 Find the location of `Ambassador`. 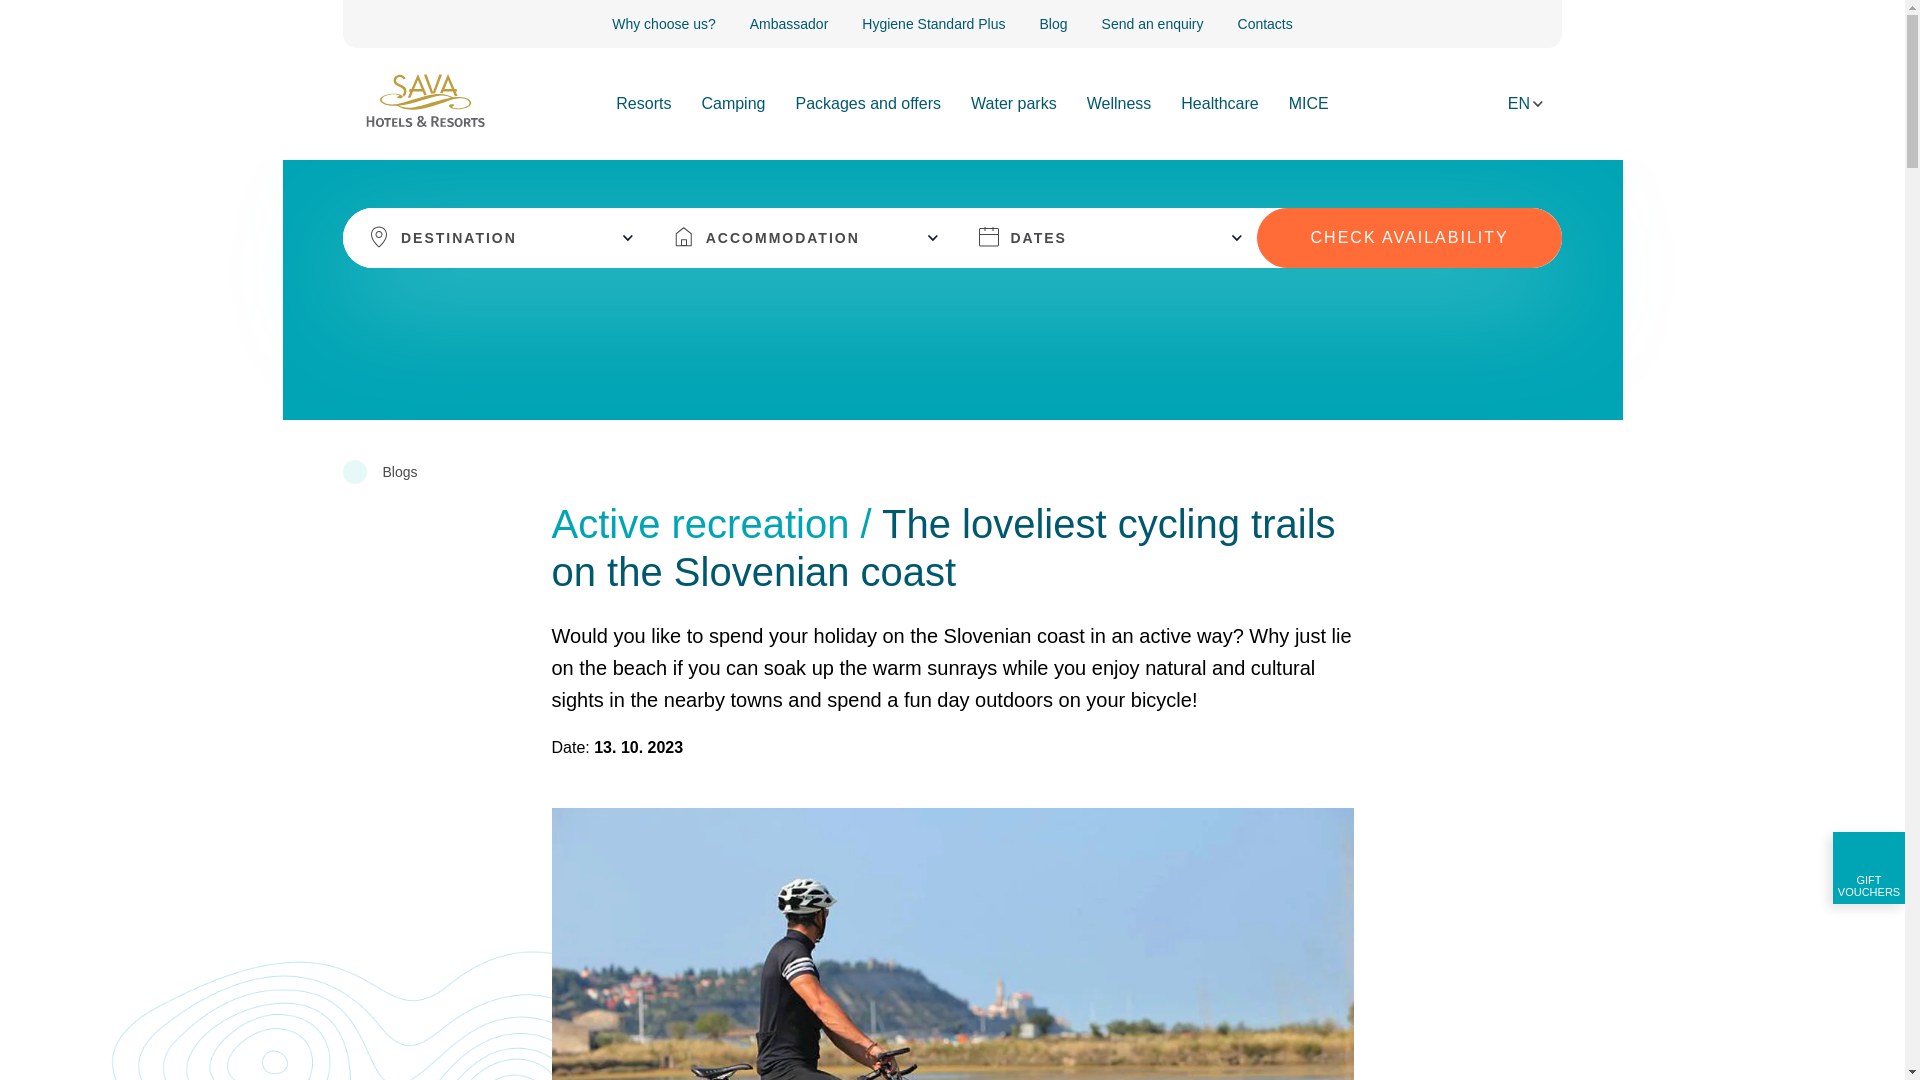

Ambassador is located at coordinates (790, 23).